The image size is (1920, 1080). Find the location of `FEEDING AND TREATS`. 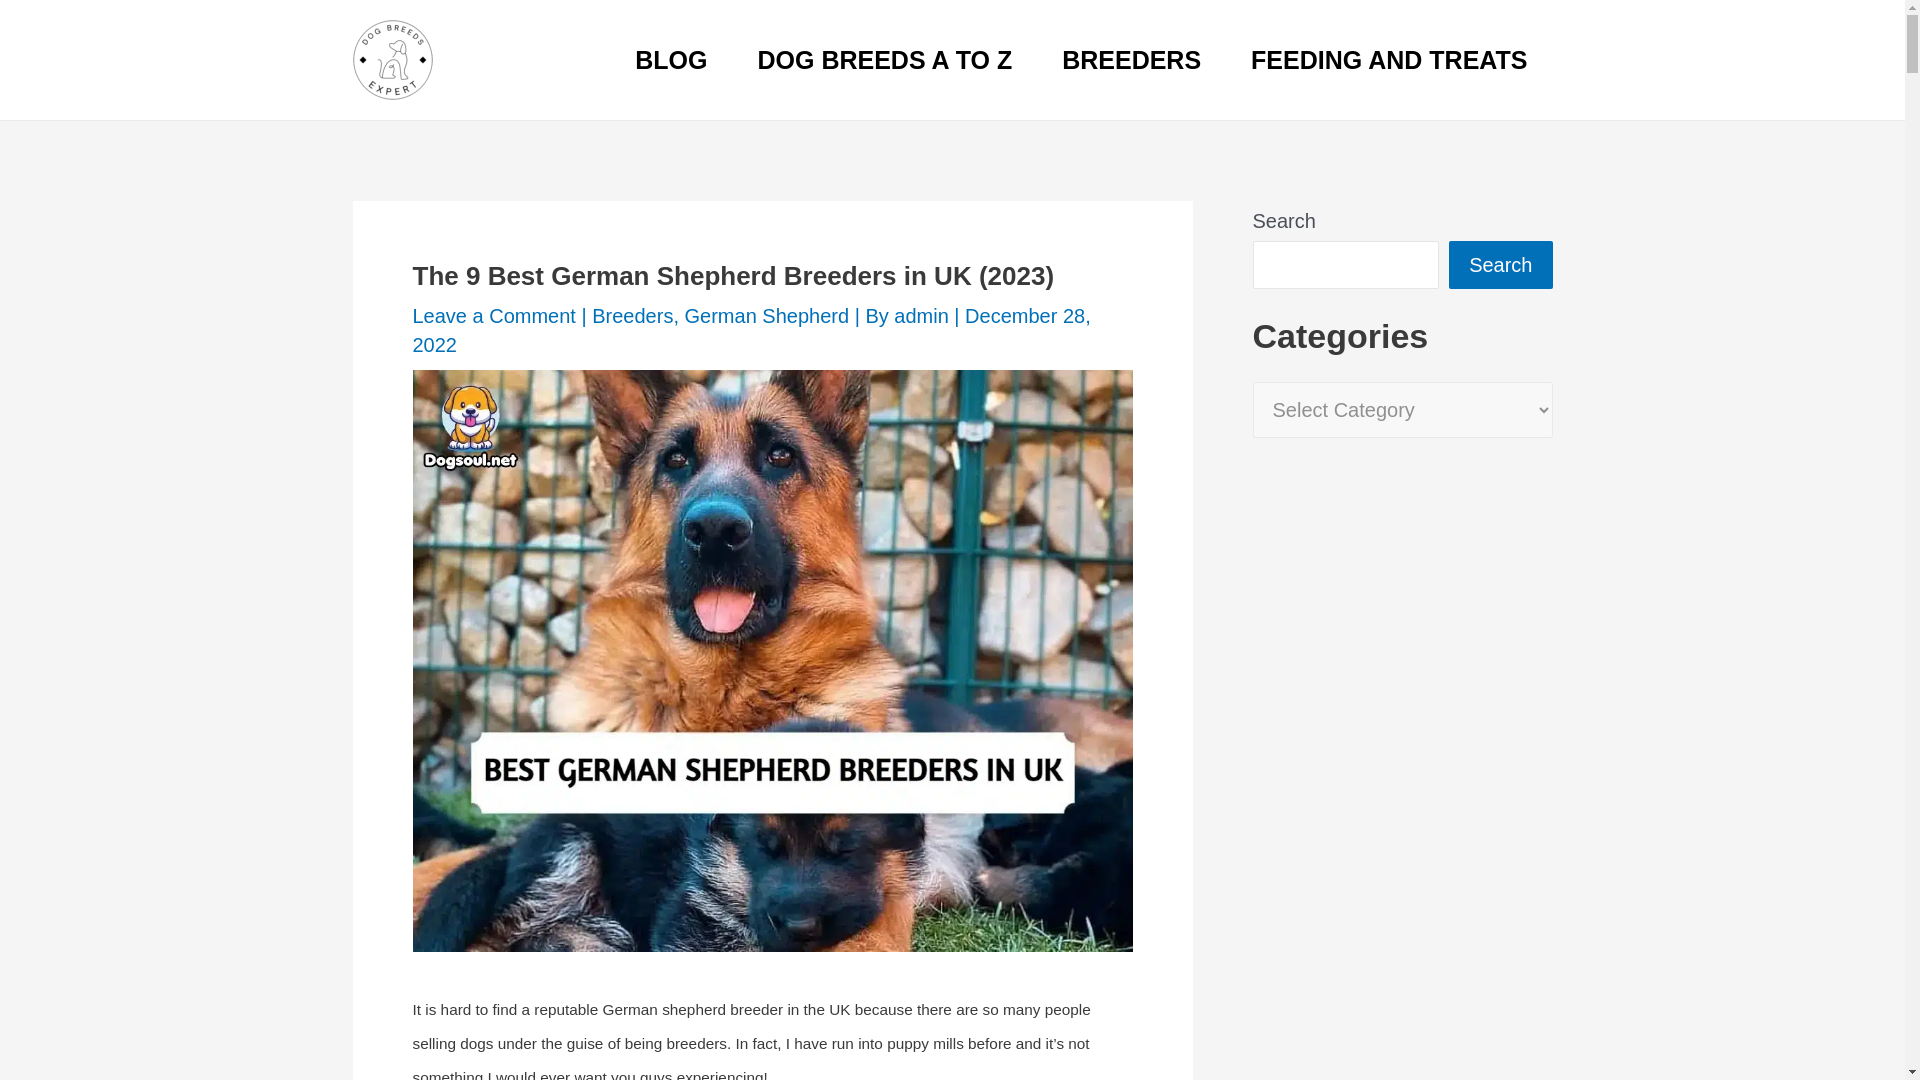

FEEDING AND TREATS is located at coordinates (1388, 60).